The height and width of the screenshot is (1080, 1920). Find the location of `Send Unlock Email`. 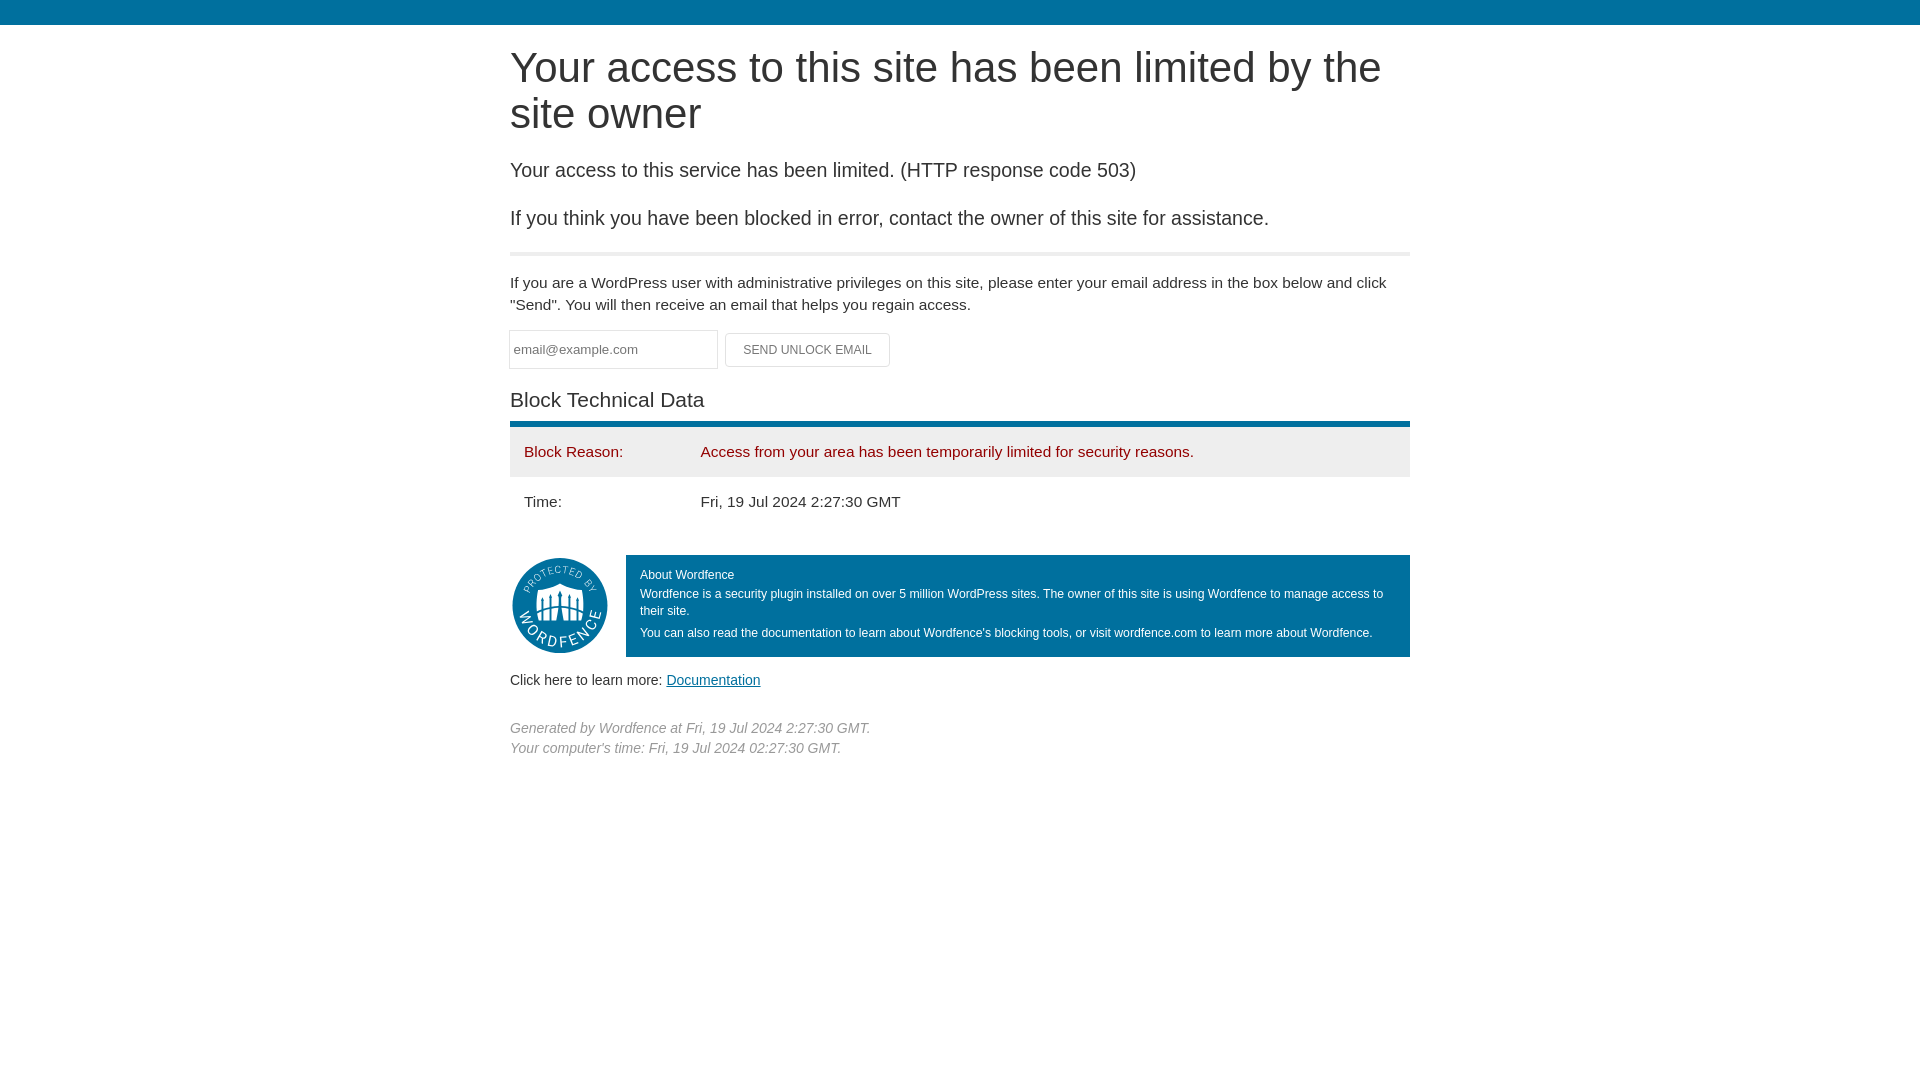

Send Unlock Email is located at coordinates (808, 350).